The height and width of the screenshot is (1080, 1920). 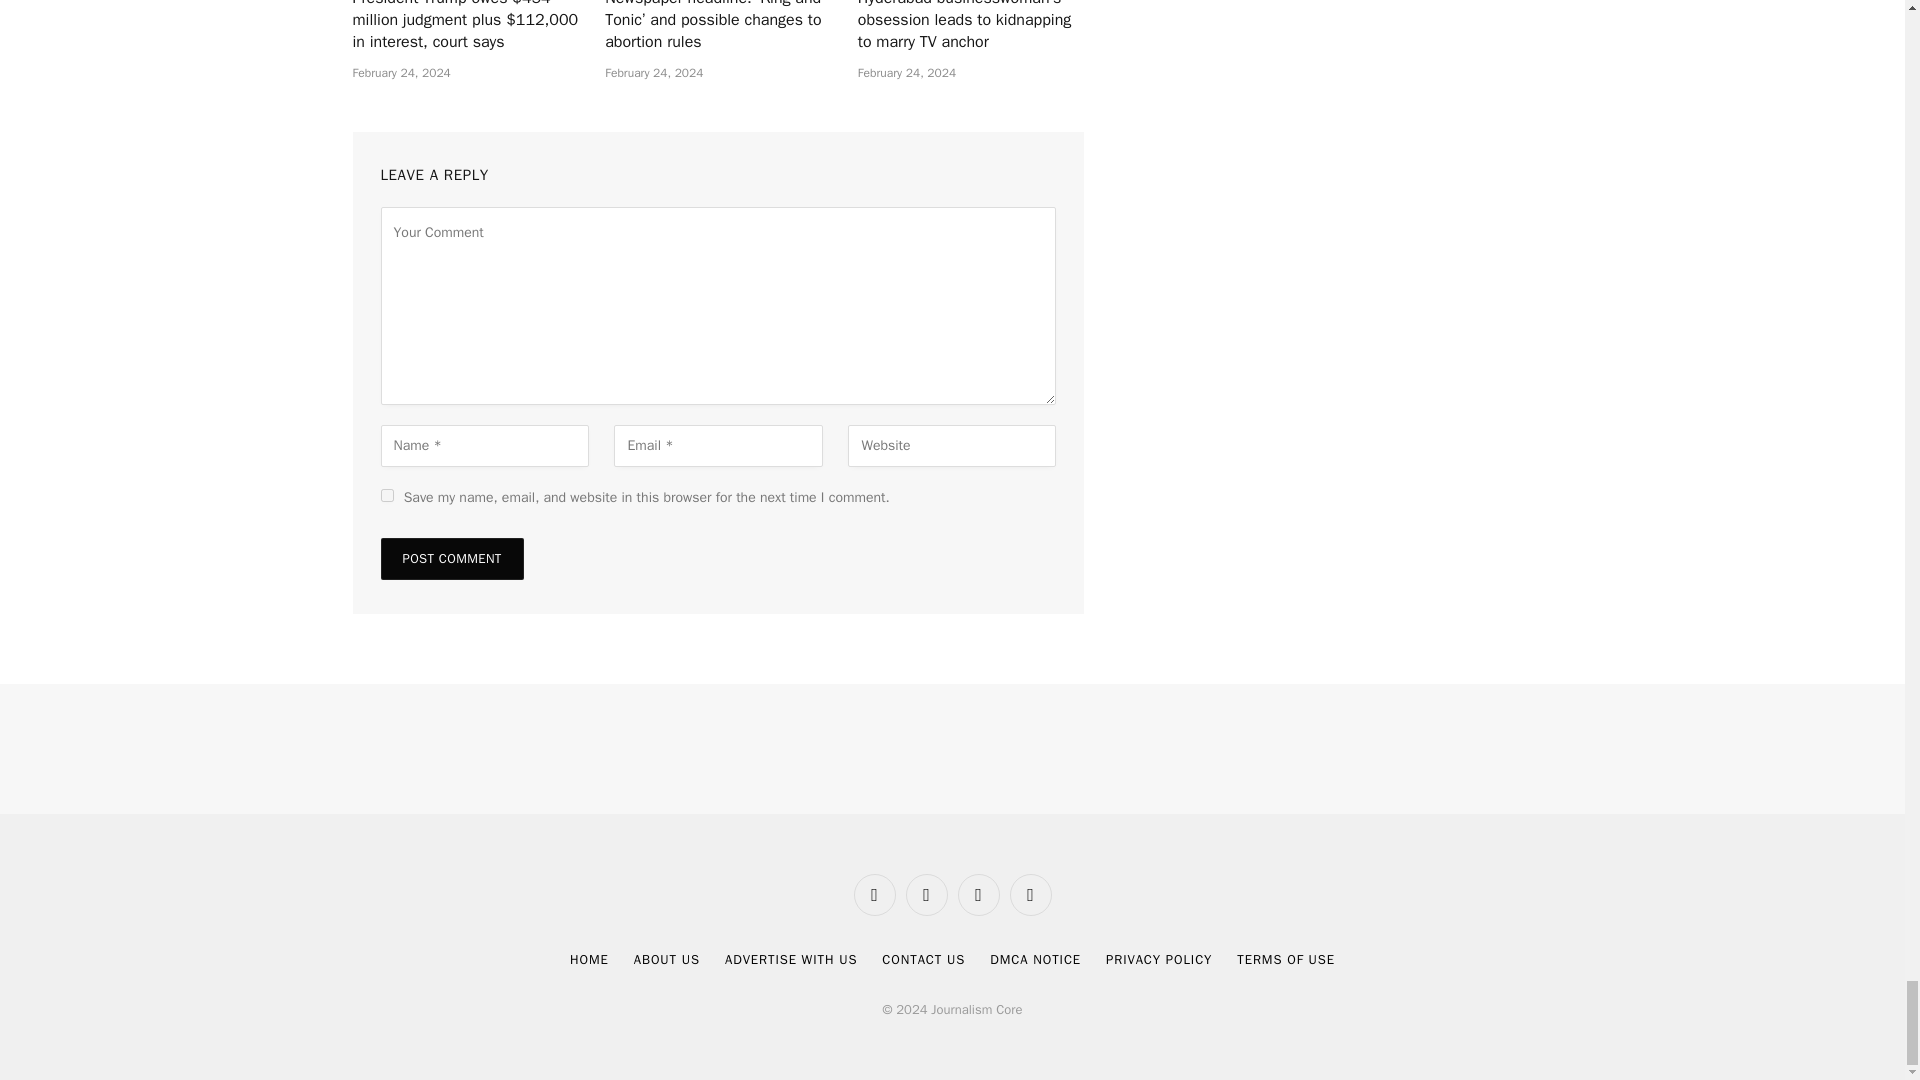 What do you see at coordinates (386, 496) in the screenshot?
I see `yes` at bounding box center [386, 496].